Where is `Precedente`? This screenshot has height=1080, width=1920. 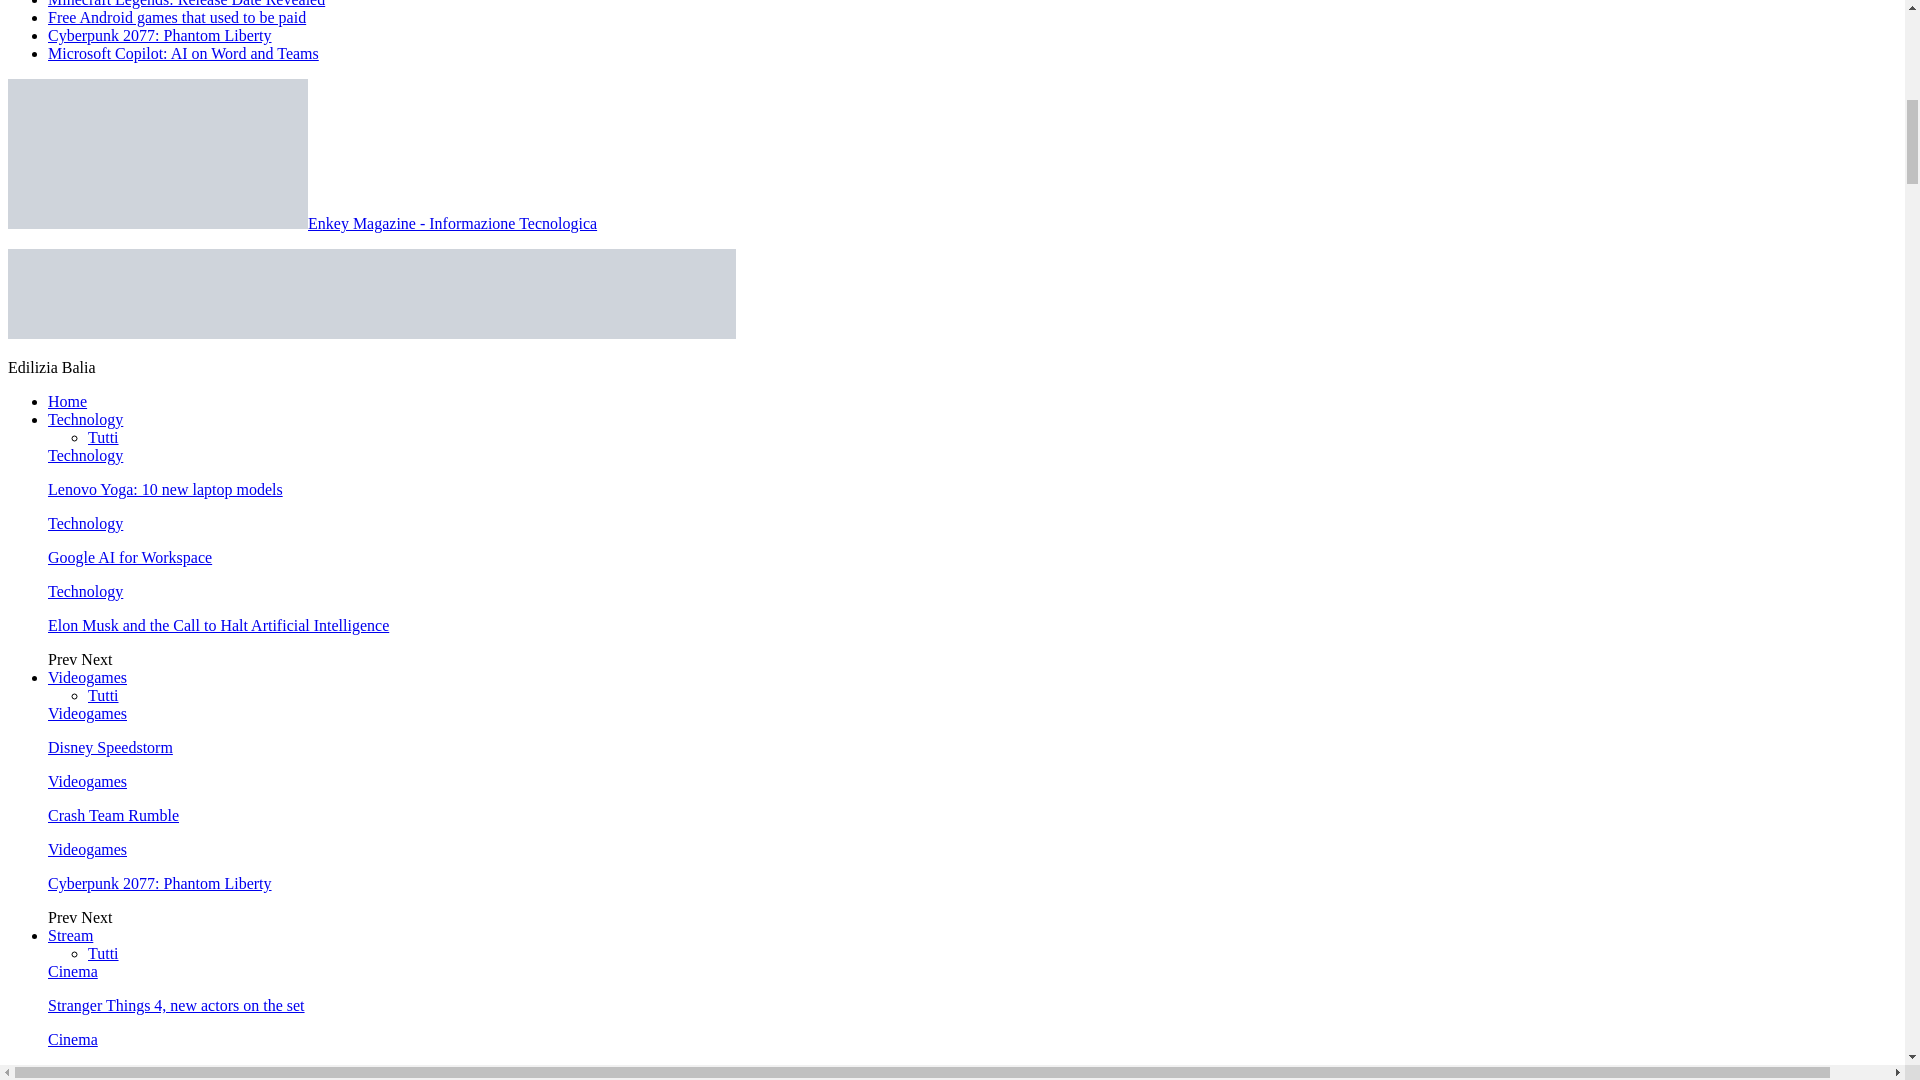
Precedente is located at coordinates (64, 660).